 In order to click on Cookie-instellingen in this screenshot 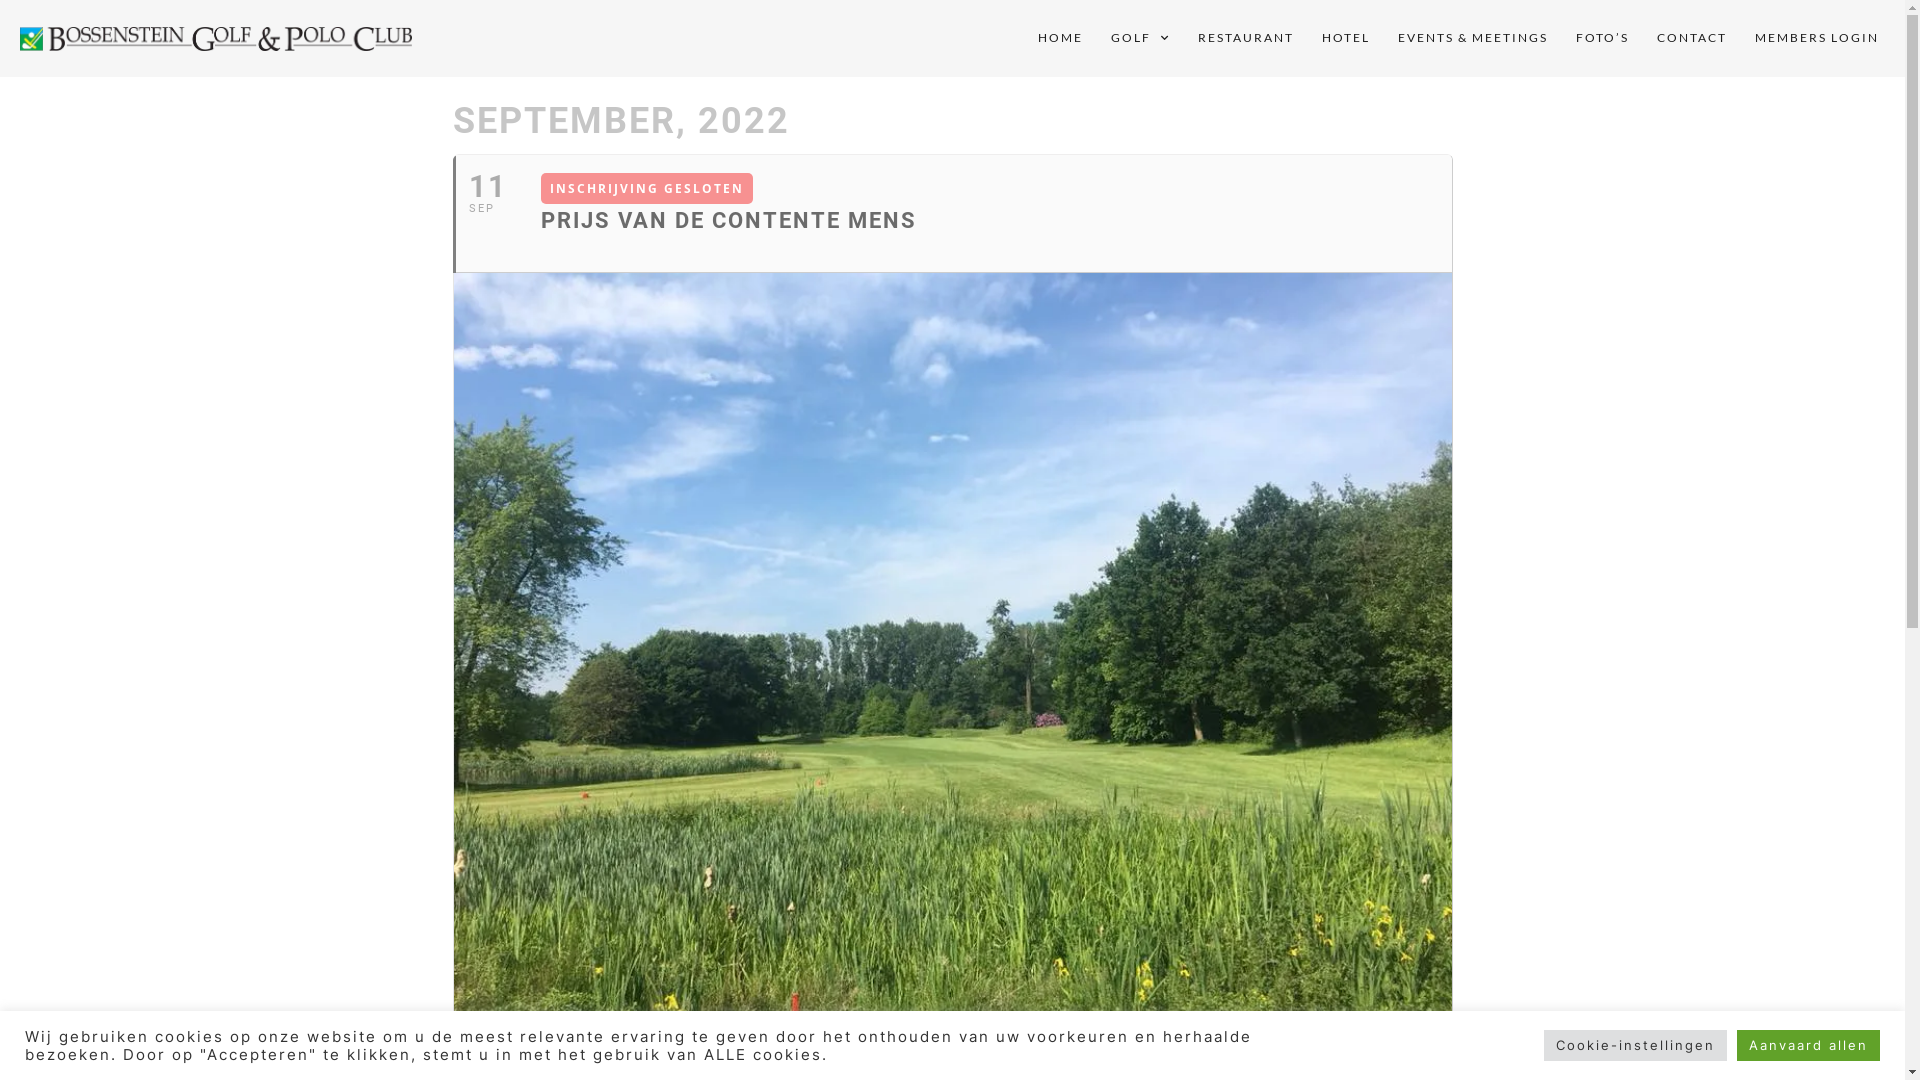, I will do `click(1636, 1046)`.